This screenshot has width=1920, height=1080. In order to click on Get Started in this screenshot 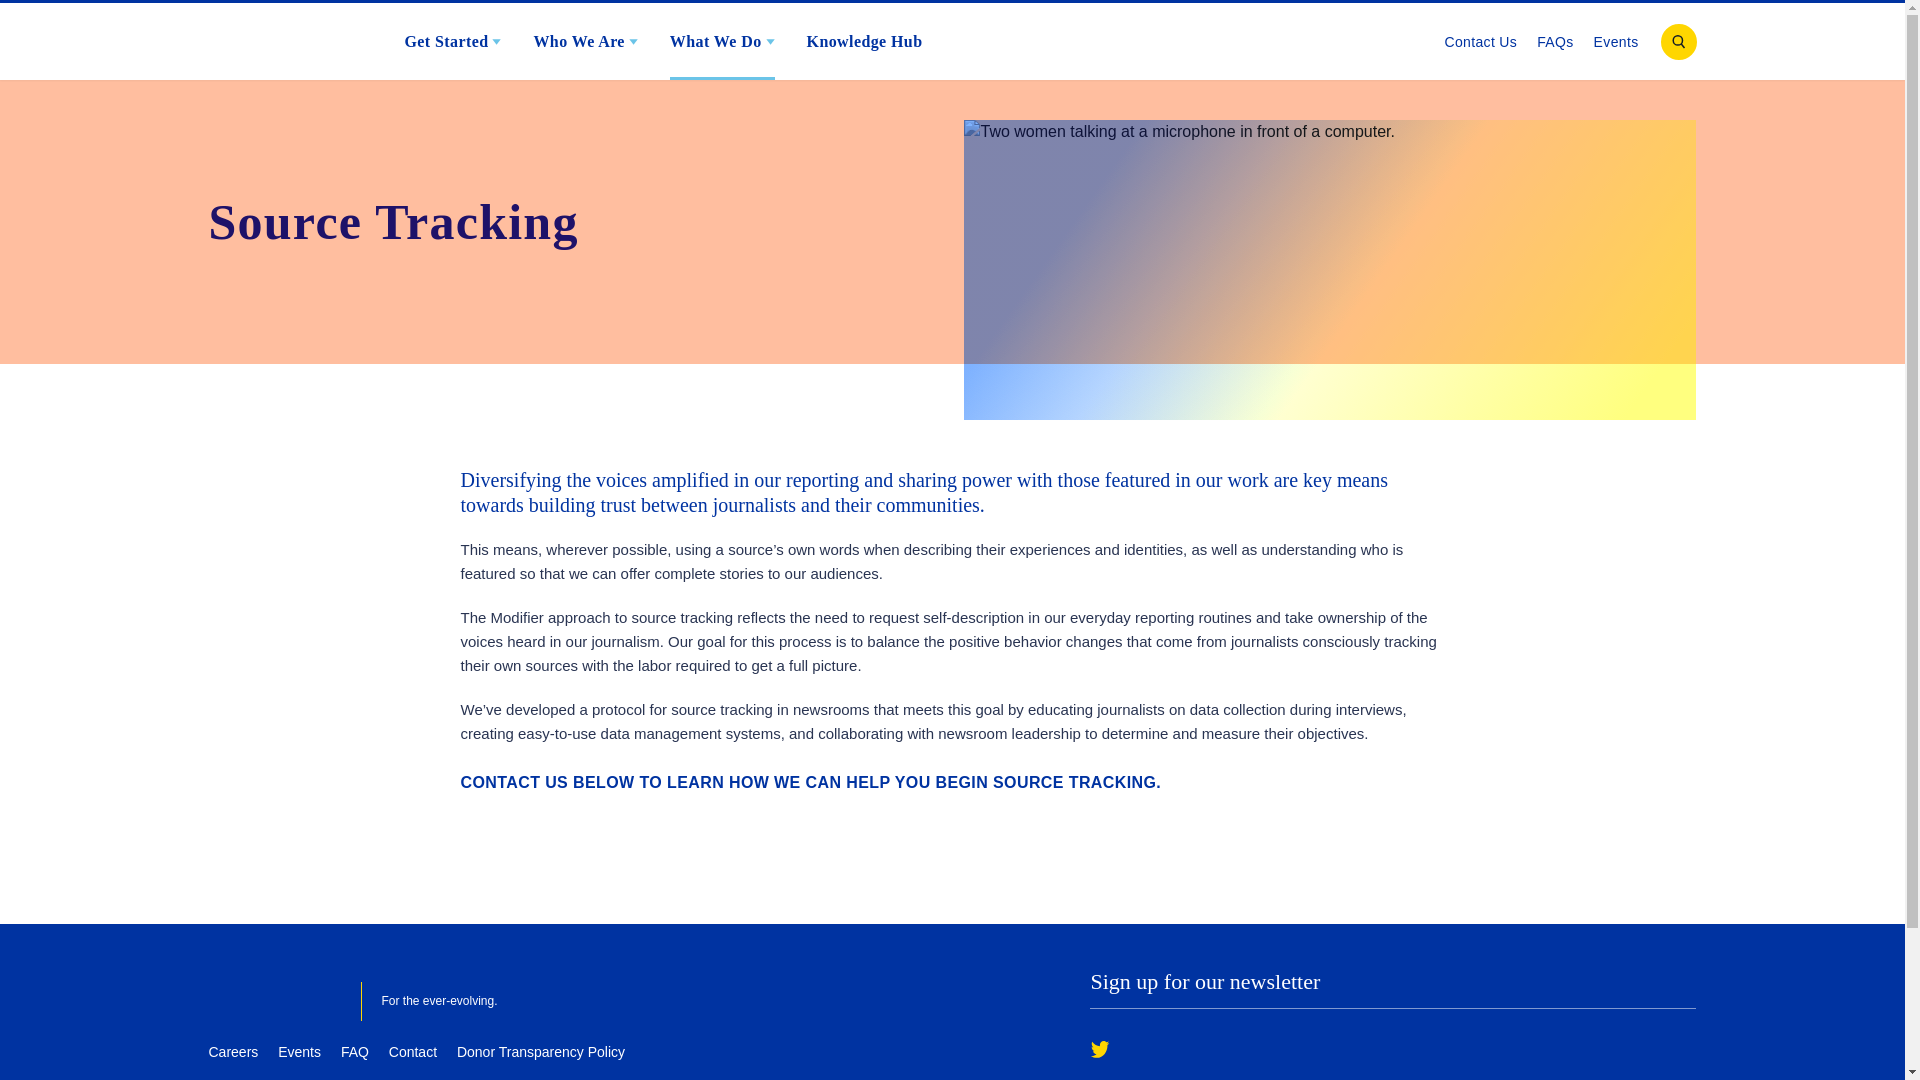, I will do `click(452, 40)`.